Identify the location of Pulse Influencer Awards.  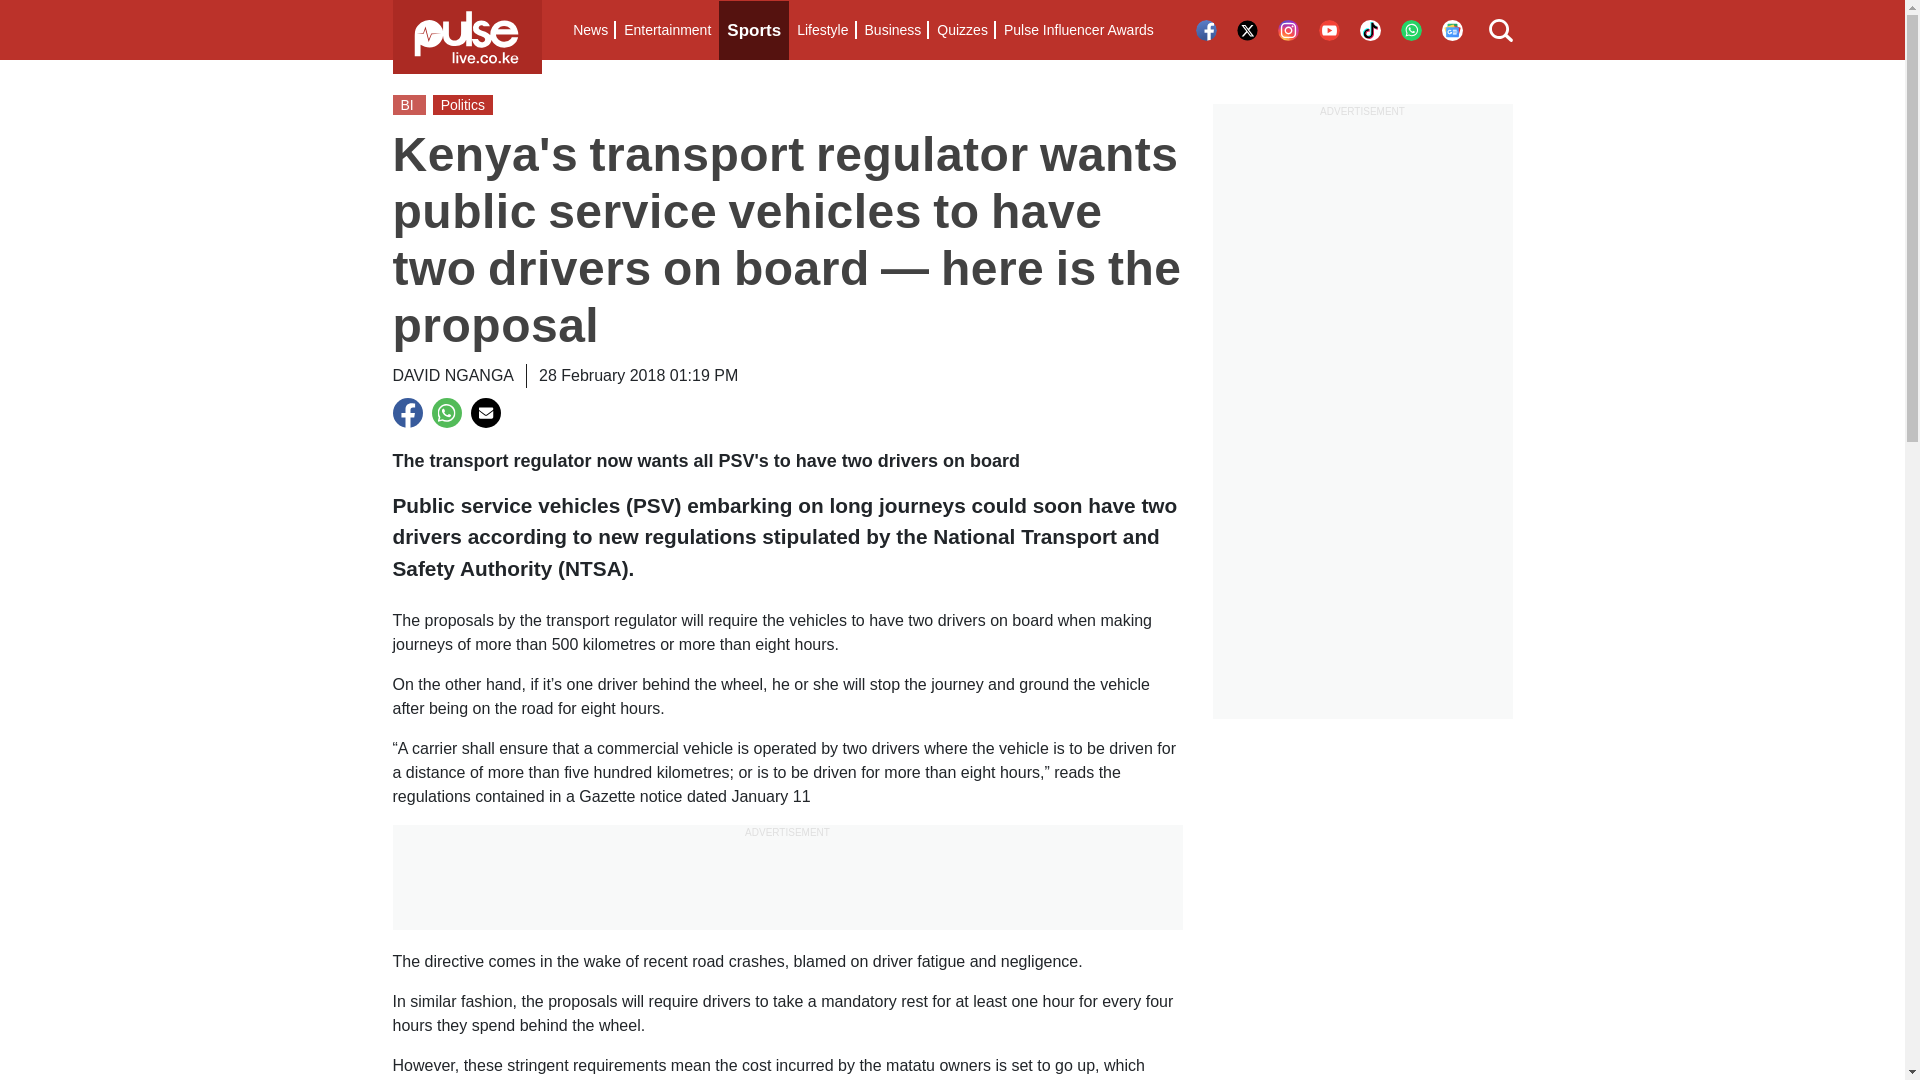
(1078, 30).